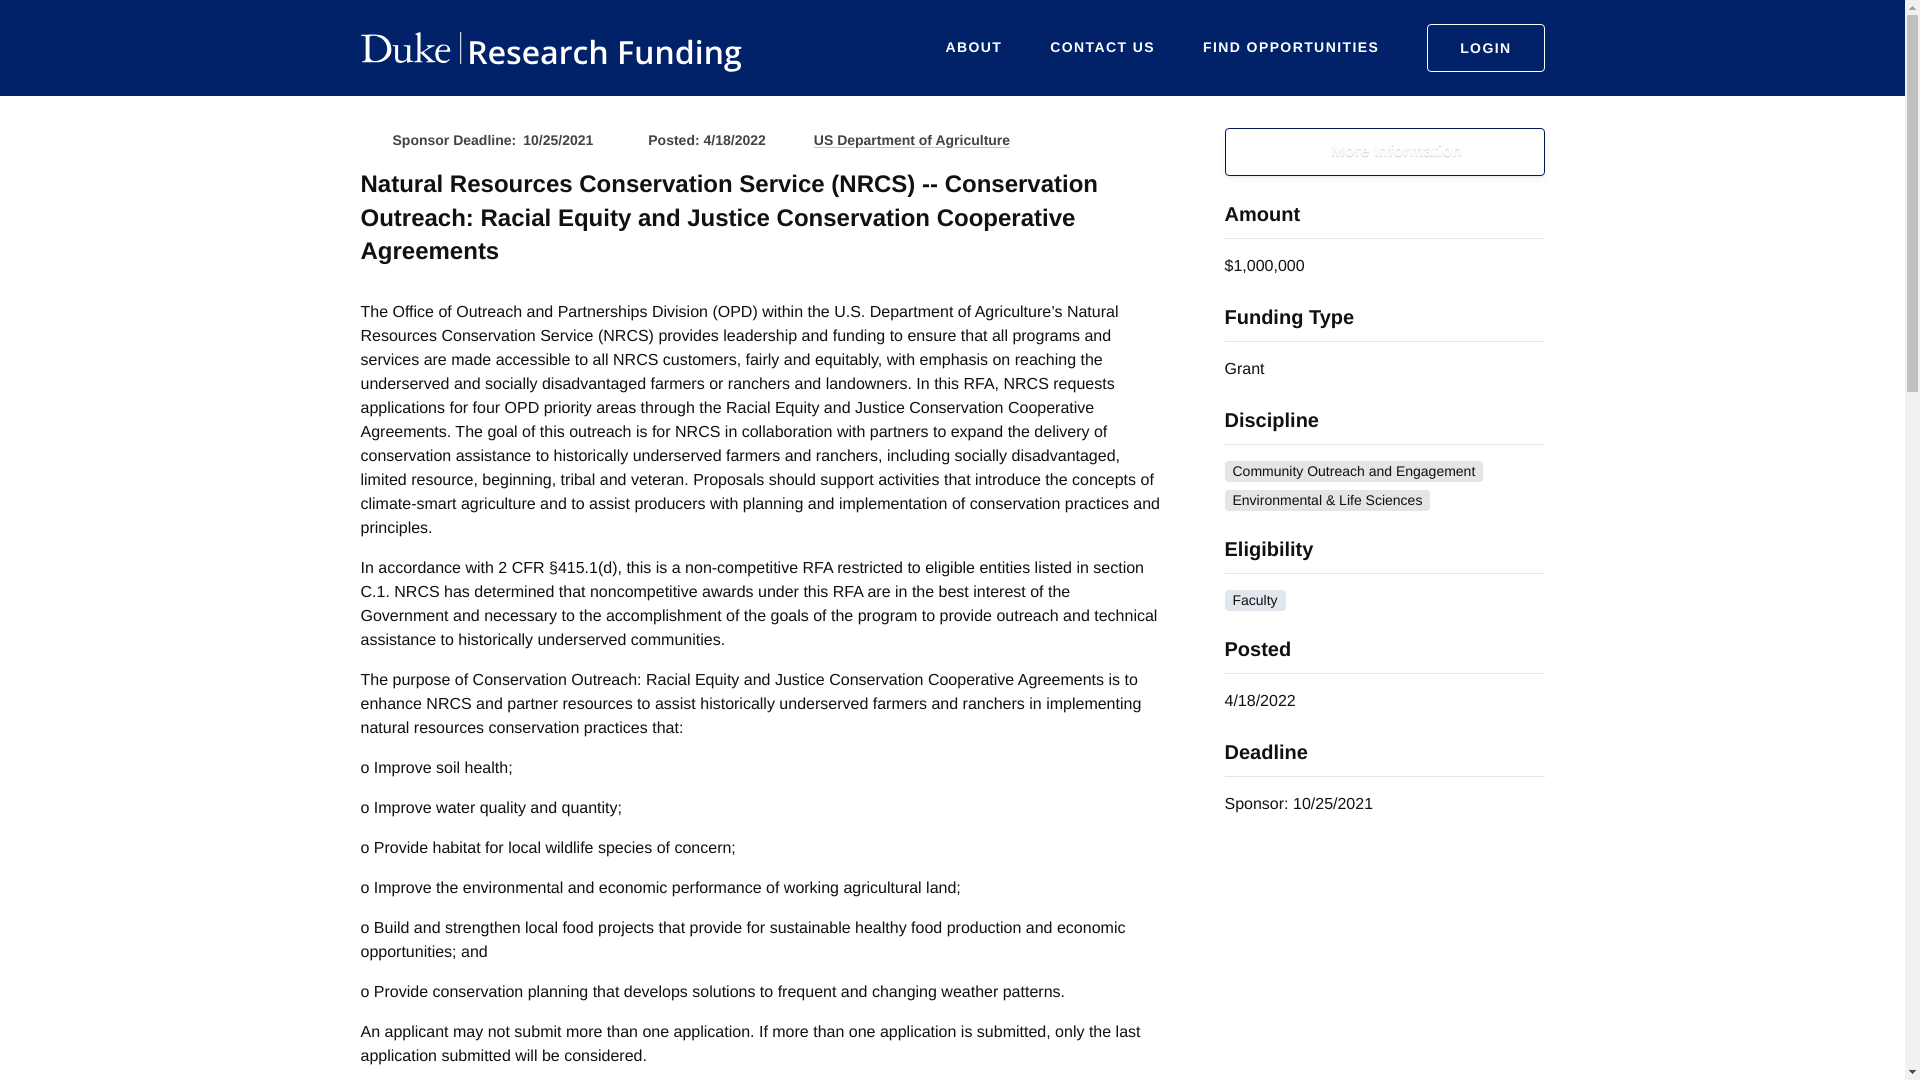  What do you see at coordinates (1244, 369) in the screenshot?
I see `Grant` at bounding box center [1244, 369].